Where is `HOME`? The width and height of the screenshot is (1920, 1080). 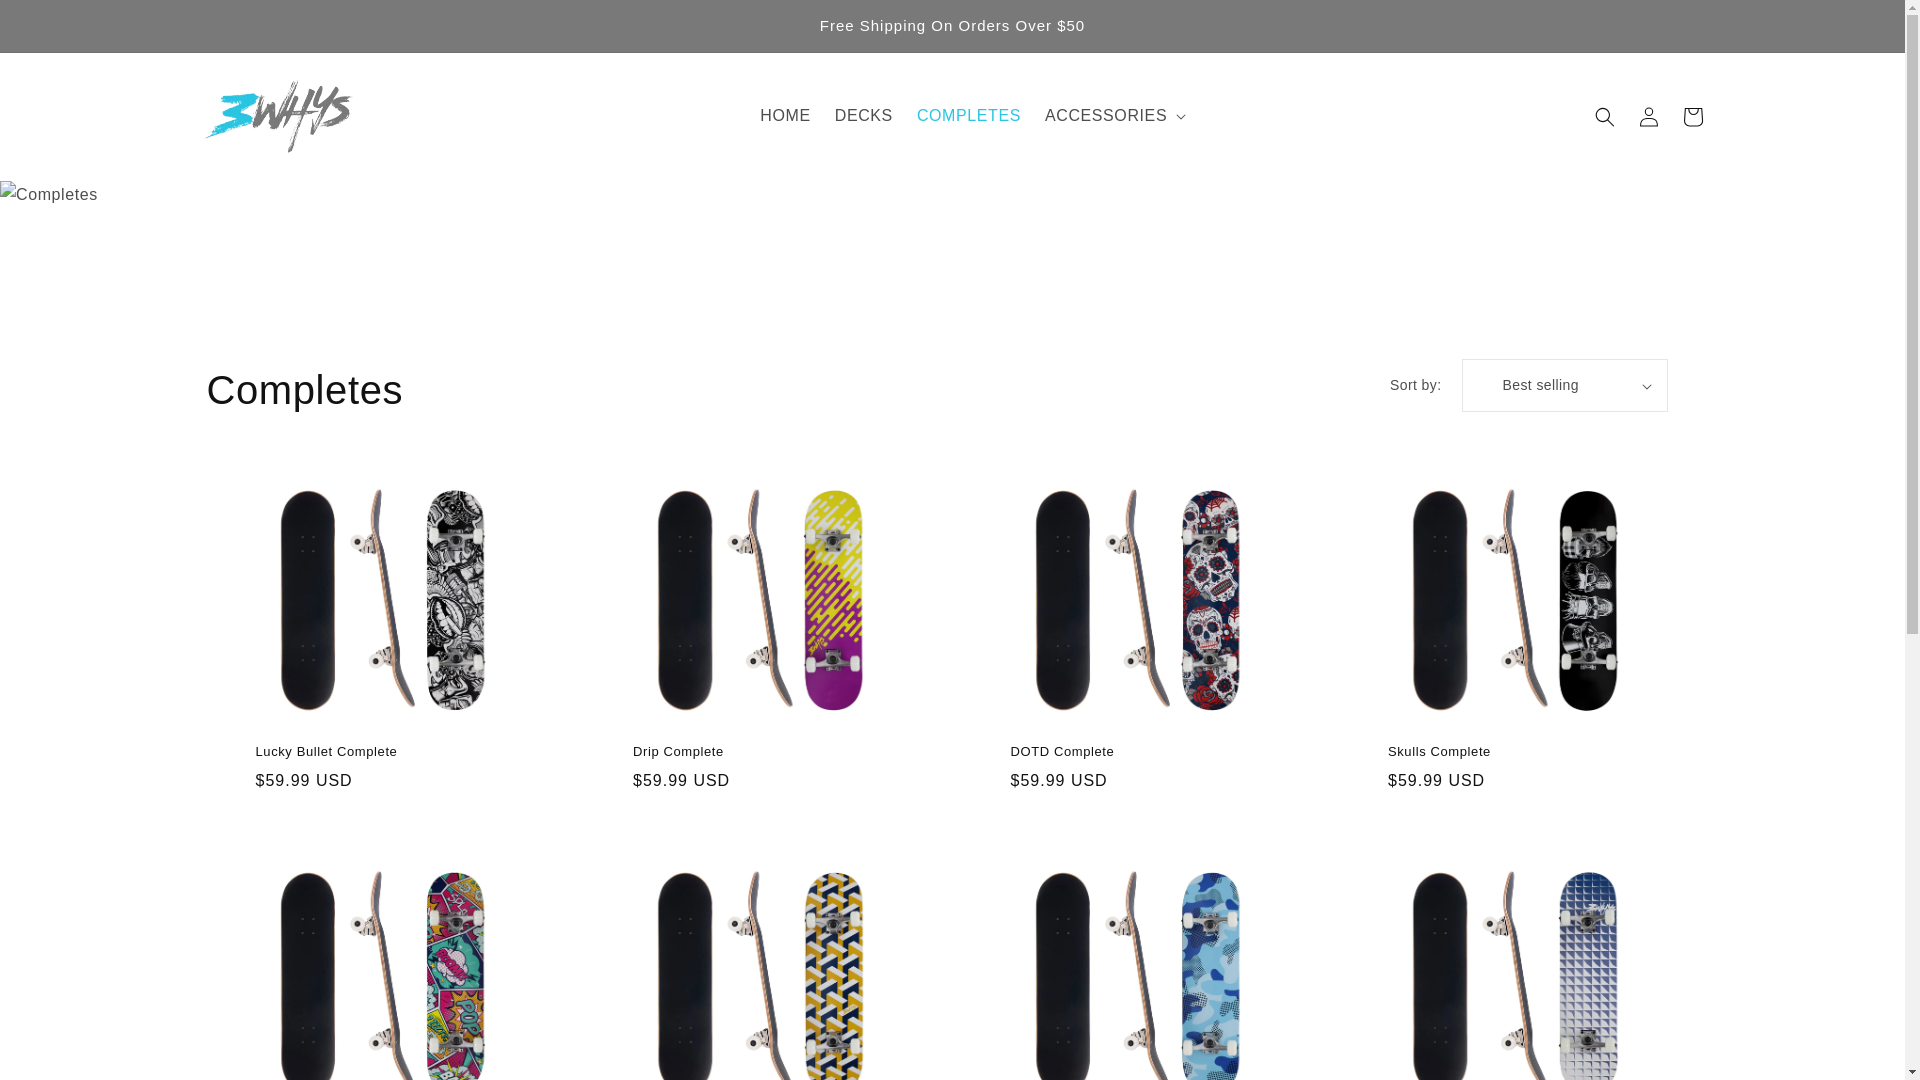
HOME is located at coordinates (785, 116).